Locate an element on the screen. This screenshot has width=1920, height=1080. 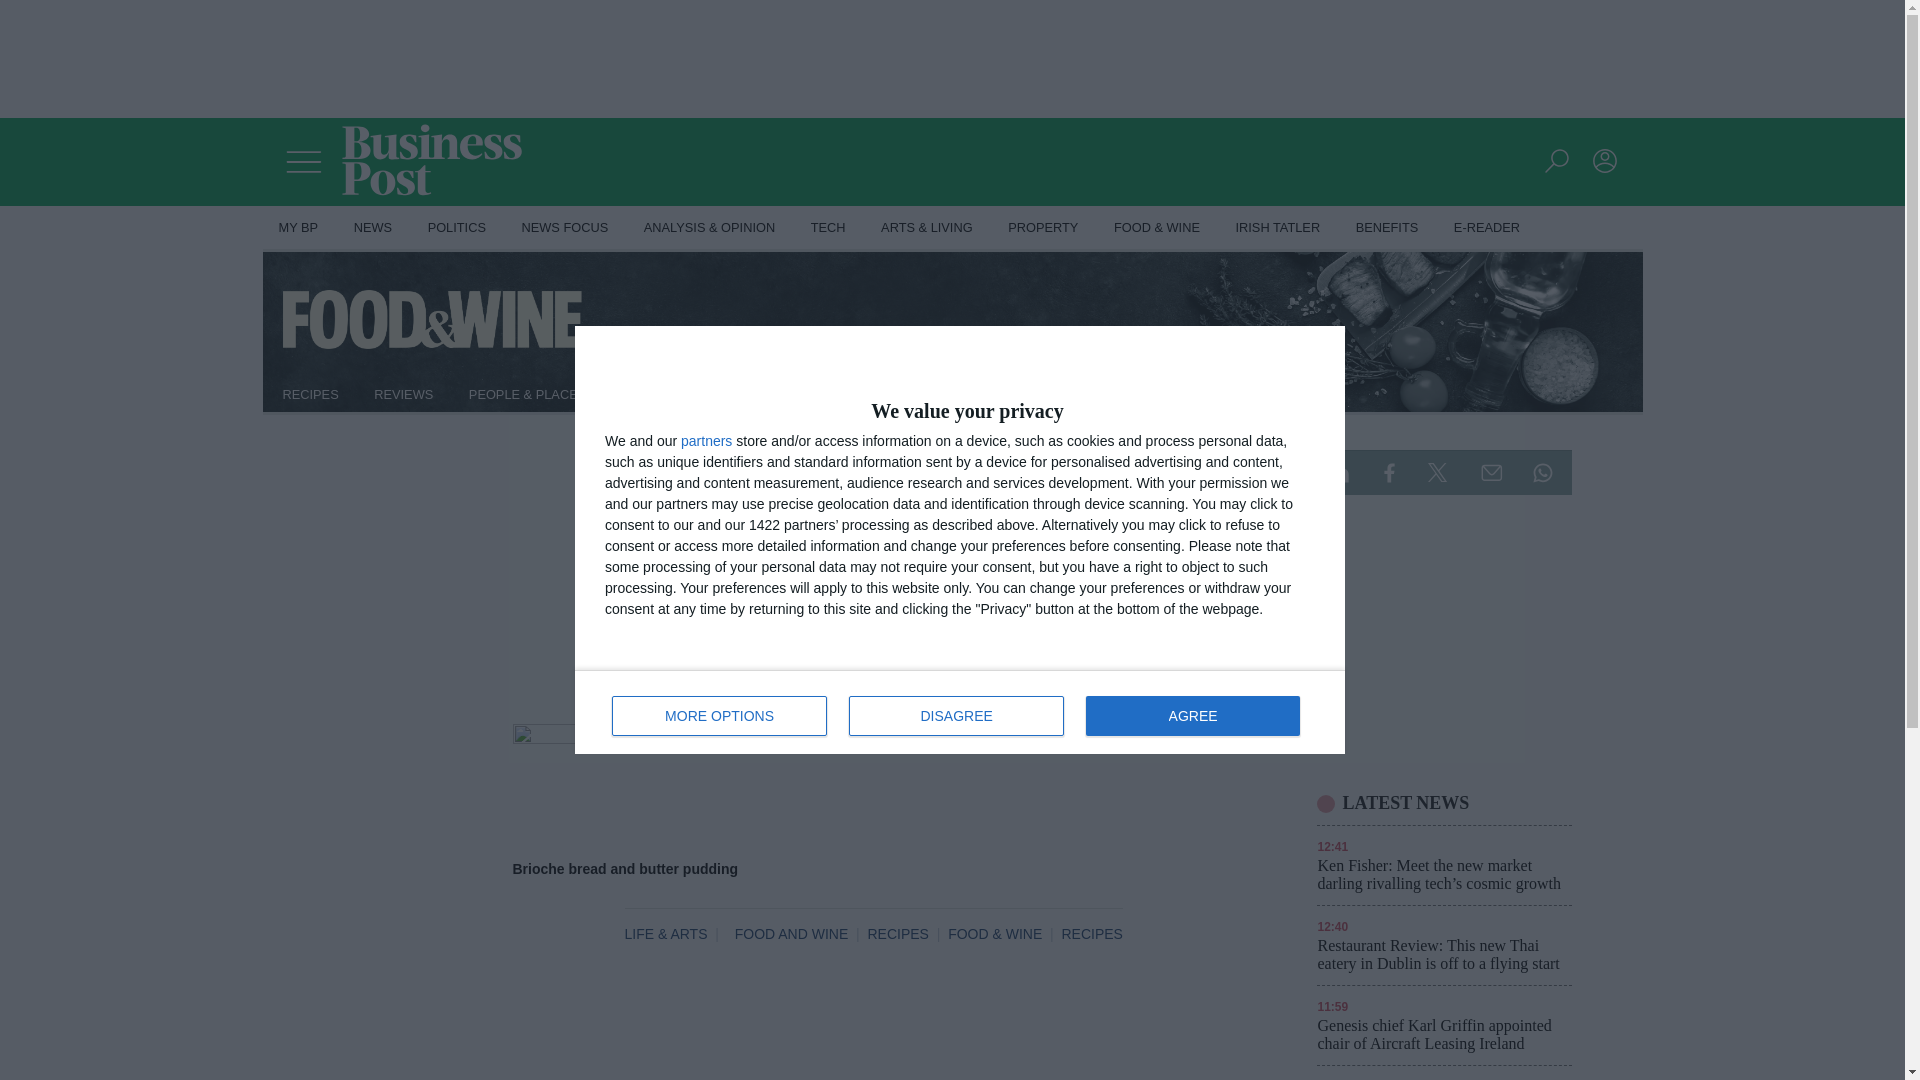
TECH is located at coordinates (828, 228).